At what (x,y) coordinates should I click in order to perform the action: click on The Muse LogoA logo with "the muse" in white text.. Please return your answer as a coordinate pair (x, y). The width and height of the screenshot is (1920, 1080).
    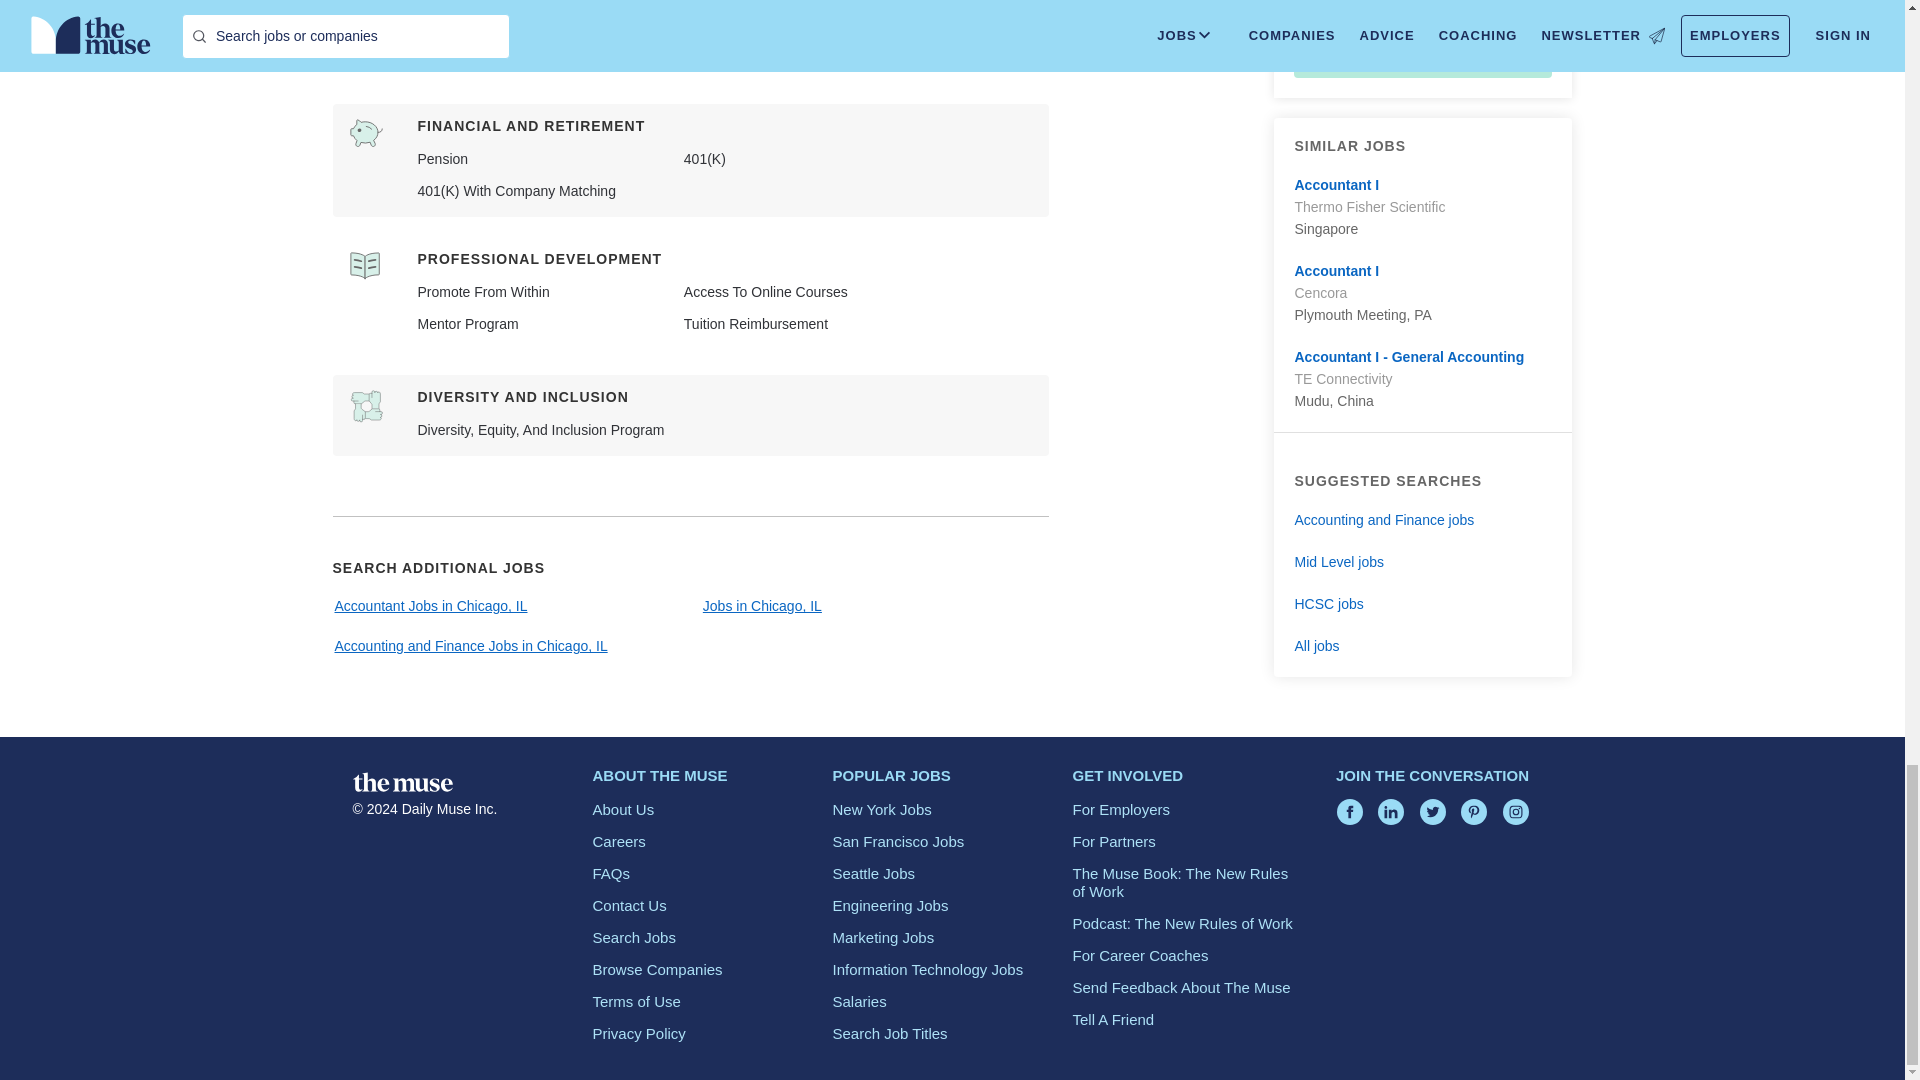
    Looking at the image, I should click on (401, 782).